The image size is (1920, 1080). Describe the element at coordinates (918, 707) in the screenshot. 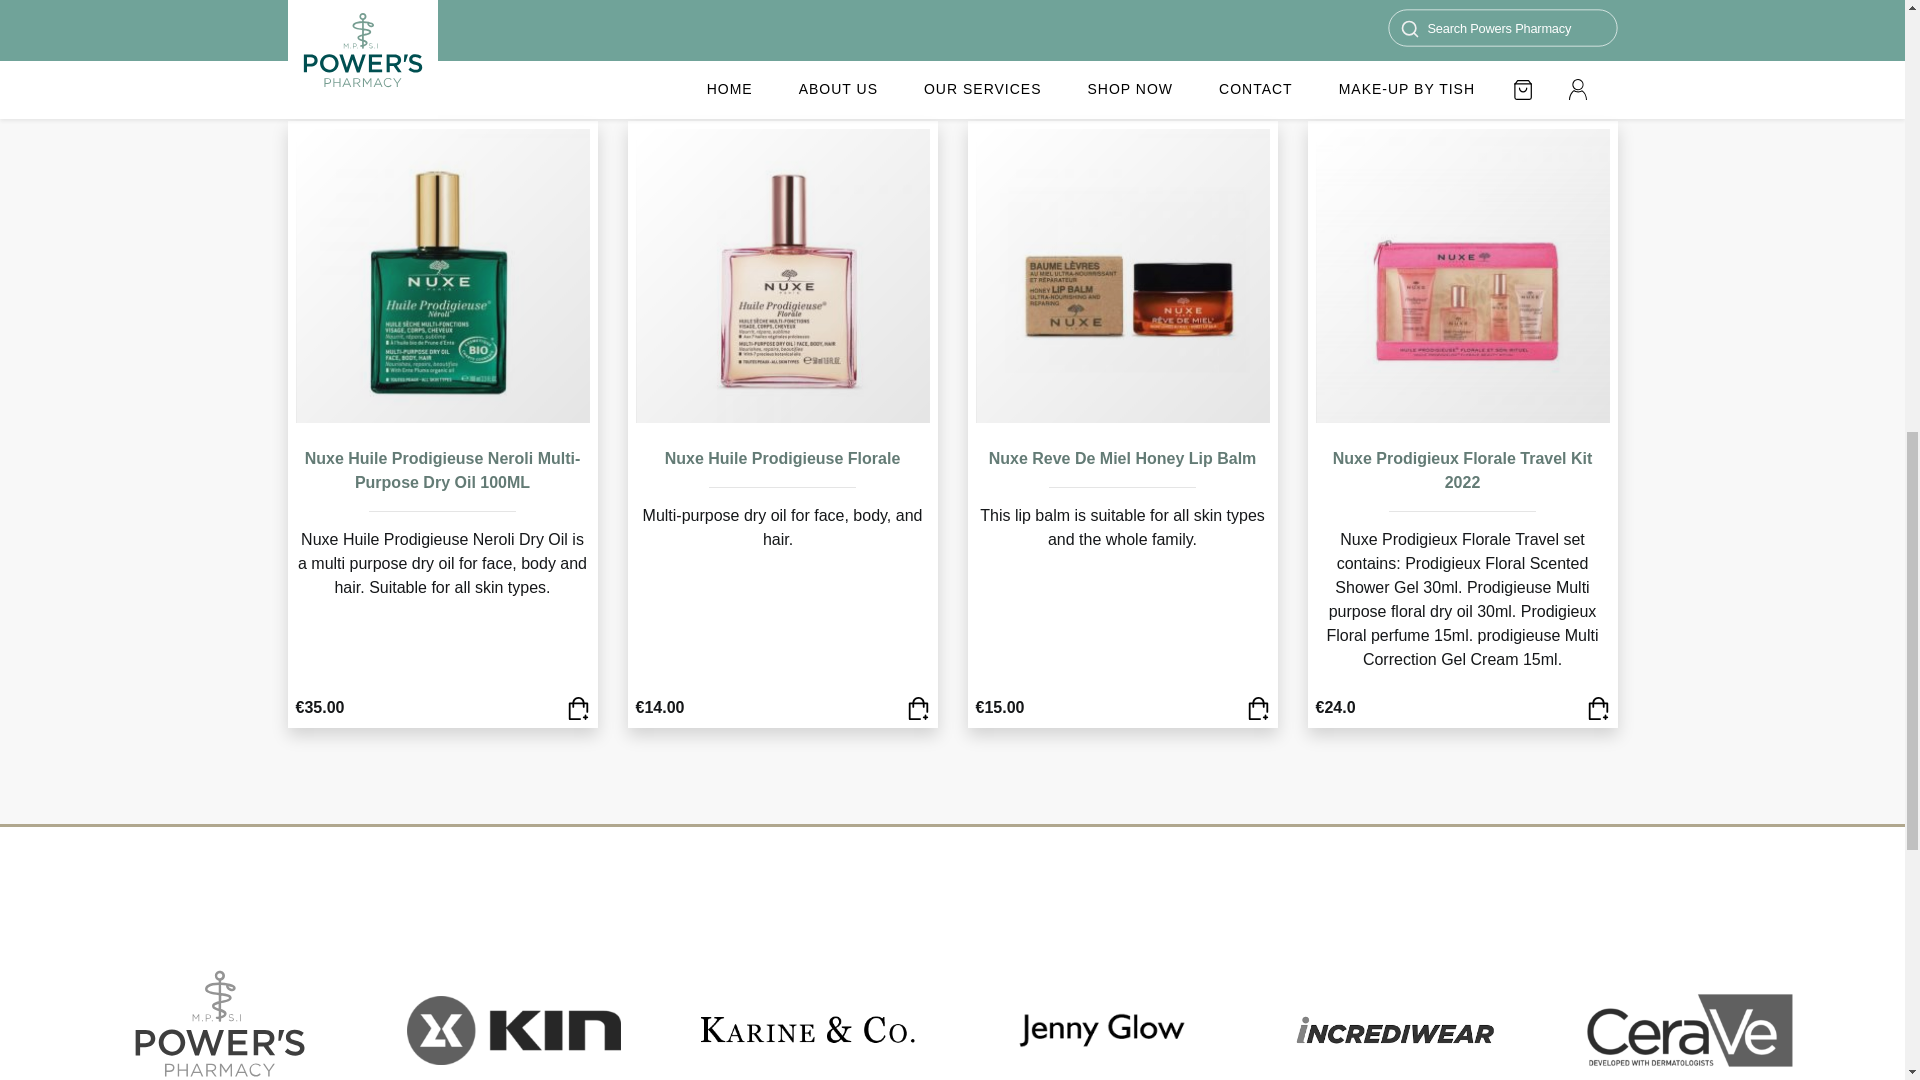

I see `Shop Nuxe Huile Prodigieuse Florale` at that location.